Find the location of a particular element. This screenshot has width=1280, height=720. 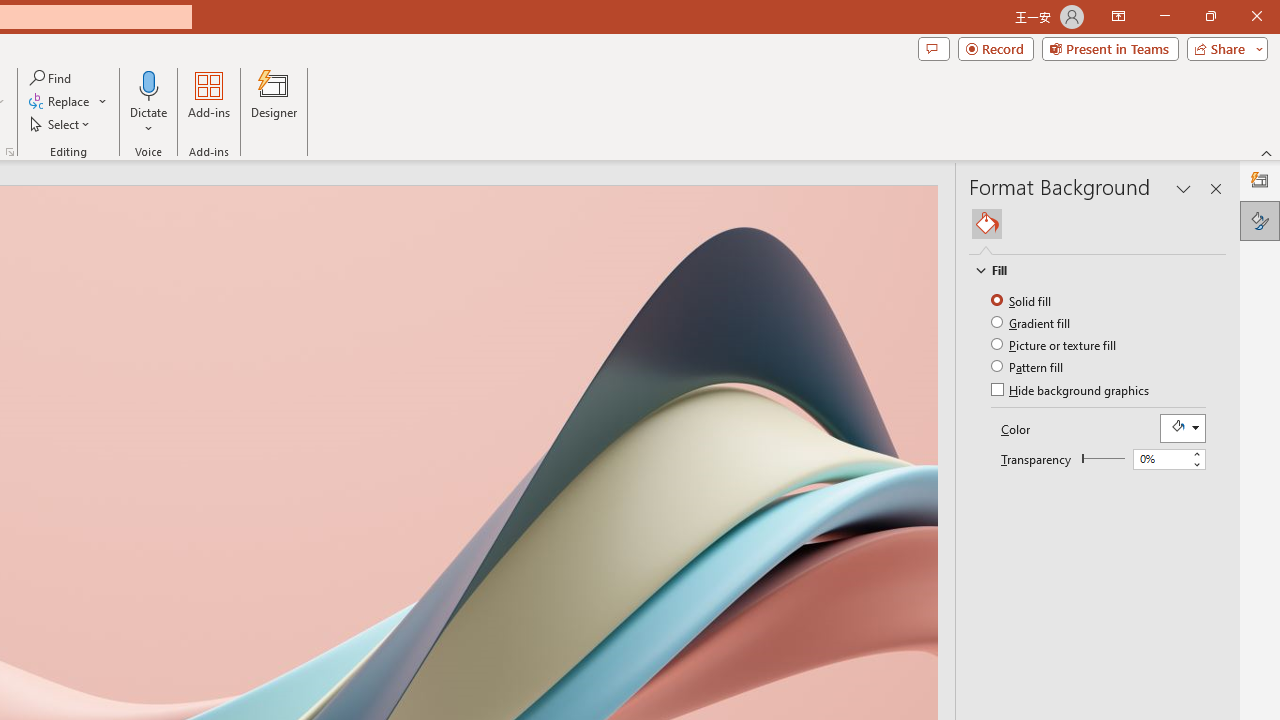

Page right is located at coordinates (1106, 458).